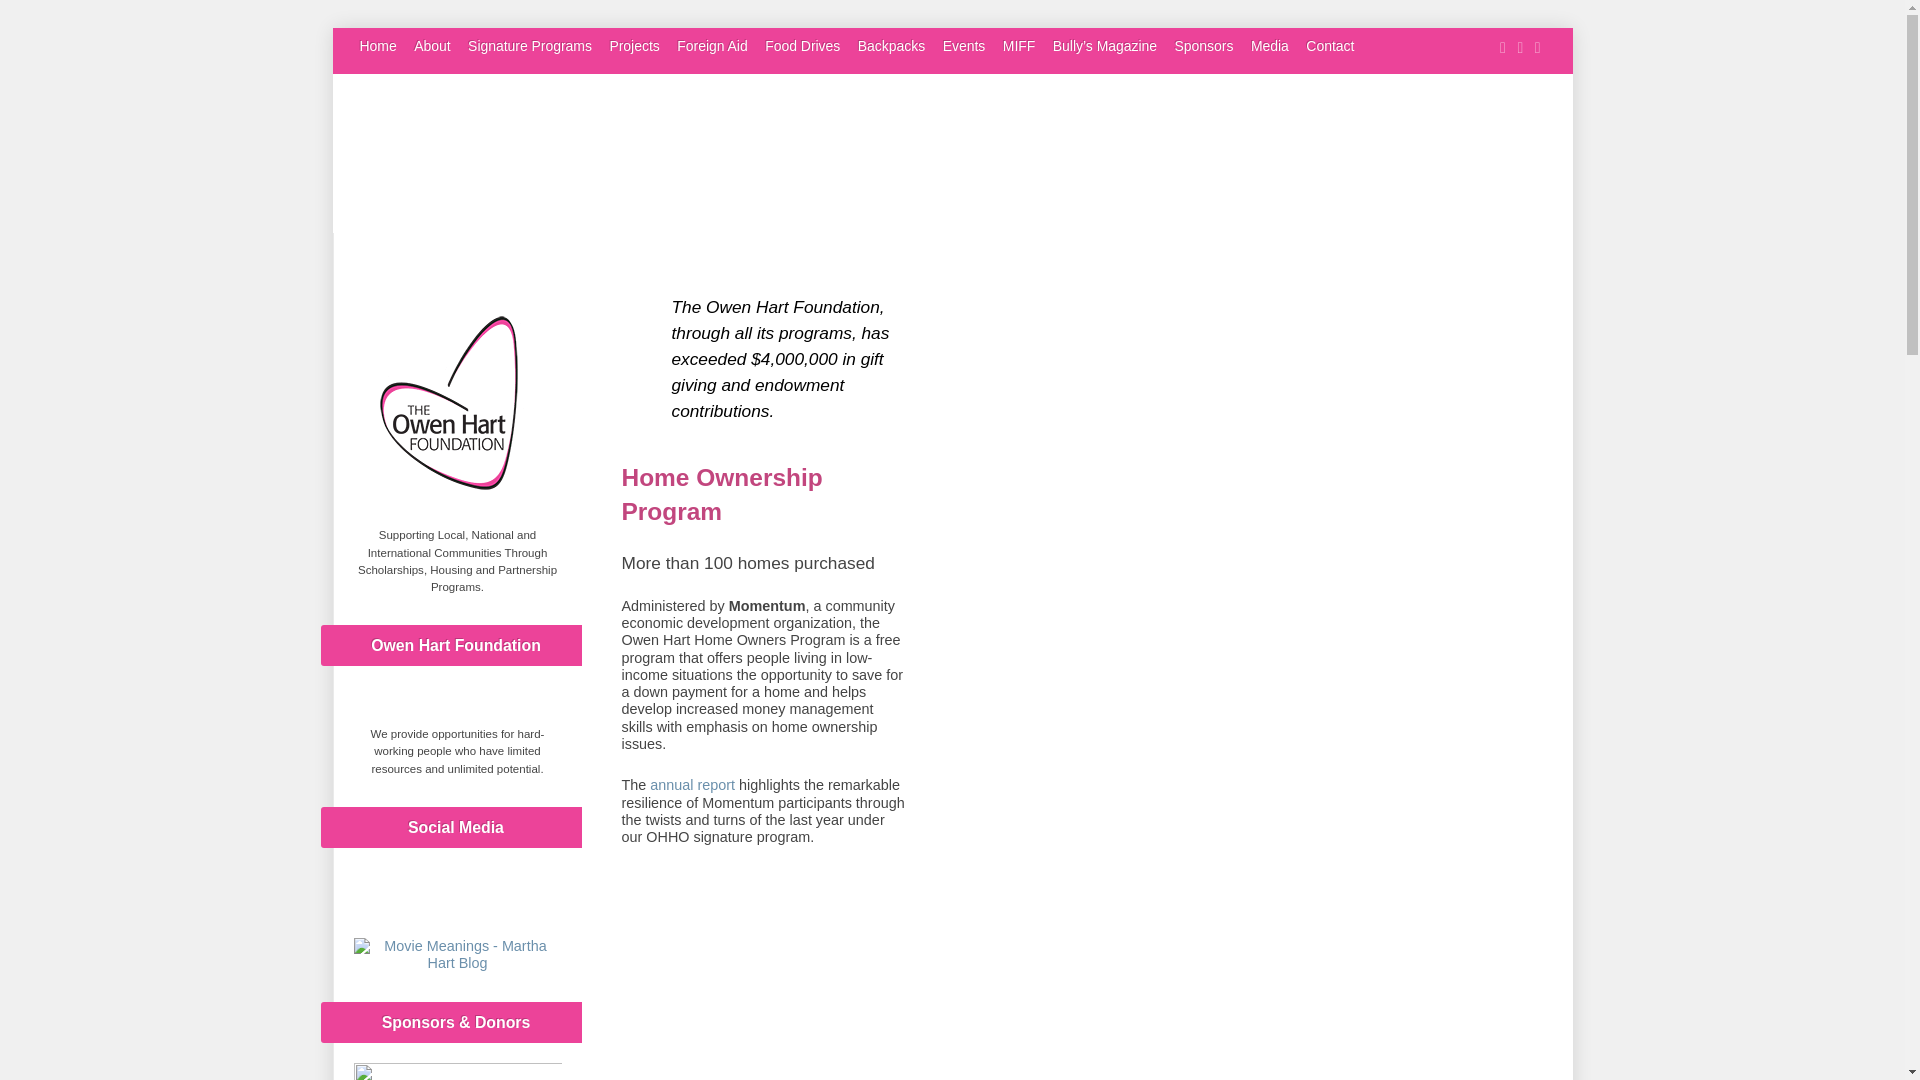 The width and height of the screenshot is (1920, 1080). Describe the element at coordinates (510, 899) in the screenshot. I see `Instagram` at that location.